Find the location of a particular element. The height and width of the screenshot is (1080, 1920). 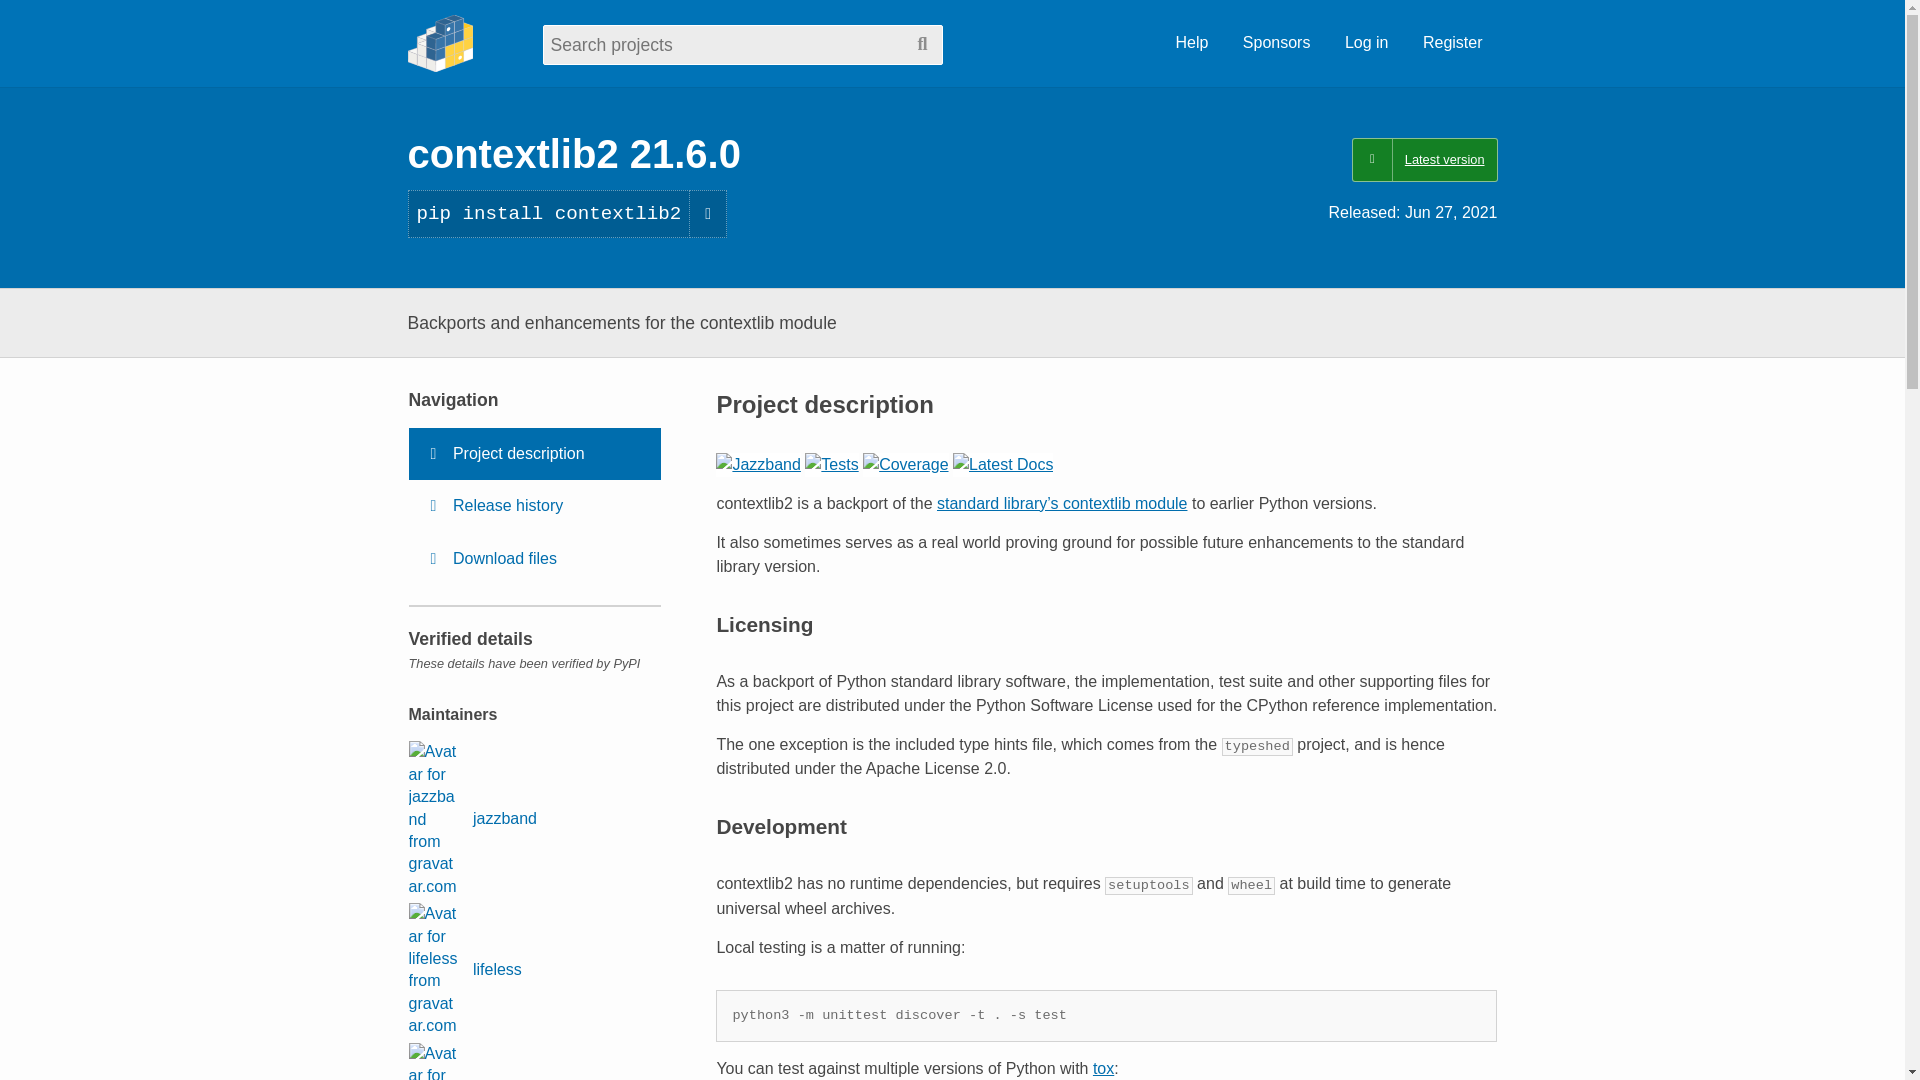

Search is located at coordinates (922, 44).